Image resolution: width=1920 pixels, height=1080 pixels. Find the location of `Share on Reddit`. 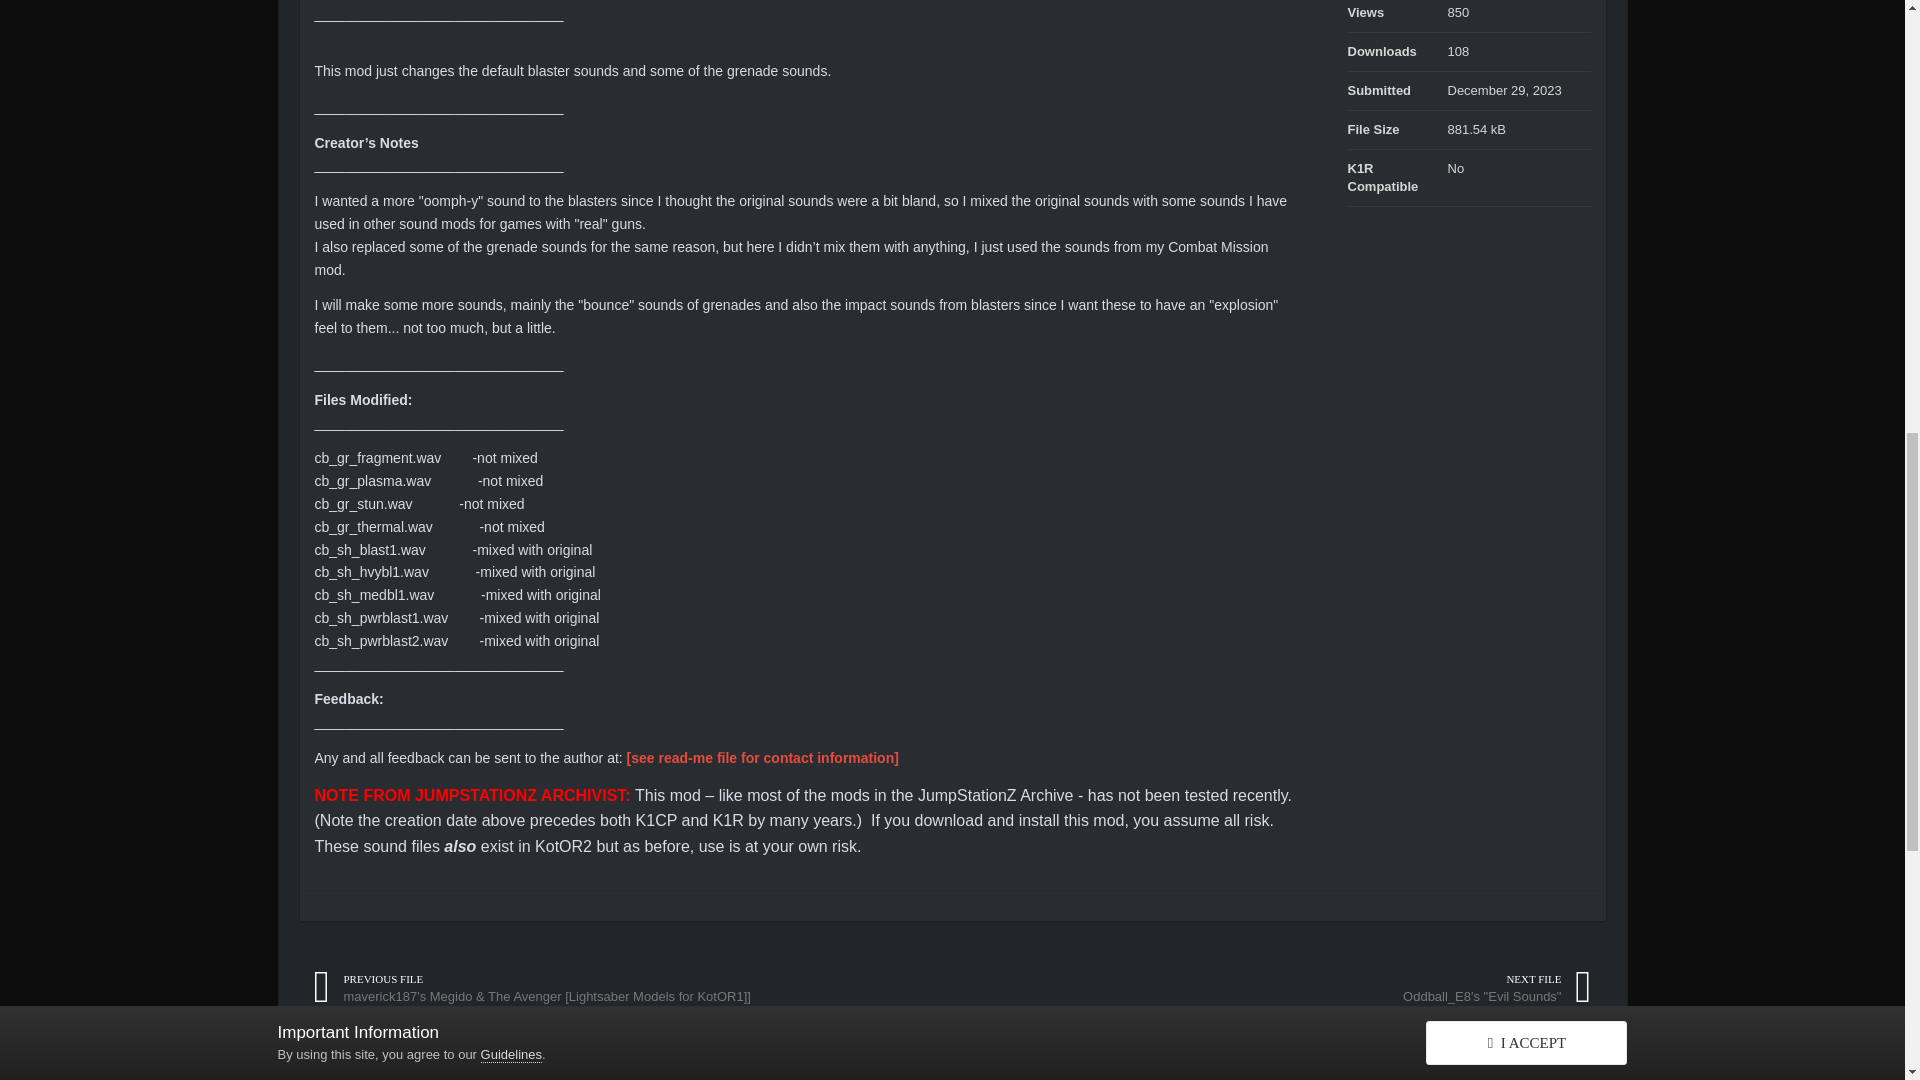

Share on Reddit is located at coordinates (376, 1066).